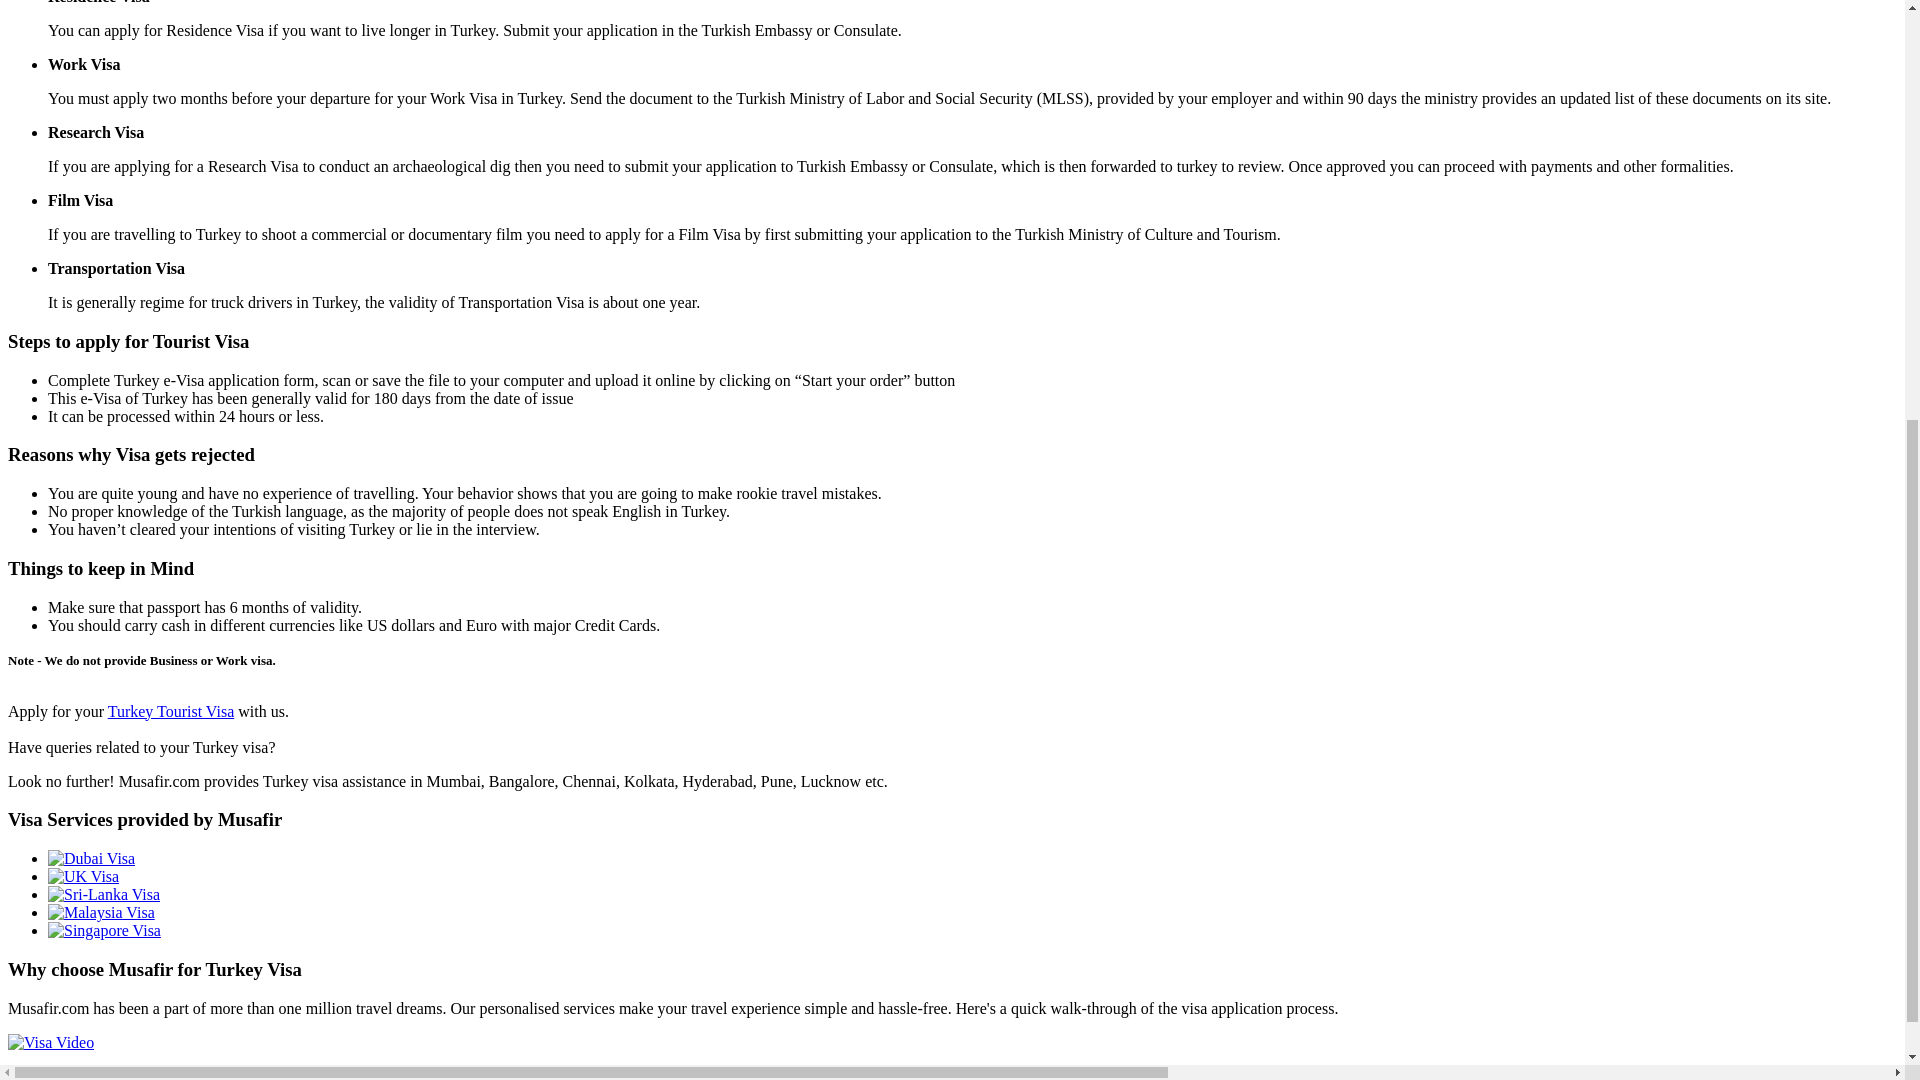  I want to click on Why choose Musafir, so click(952, 970).